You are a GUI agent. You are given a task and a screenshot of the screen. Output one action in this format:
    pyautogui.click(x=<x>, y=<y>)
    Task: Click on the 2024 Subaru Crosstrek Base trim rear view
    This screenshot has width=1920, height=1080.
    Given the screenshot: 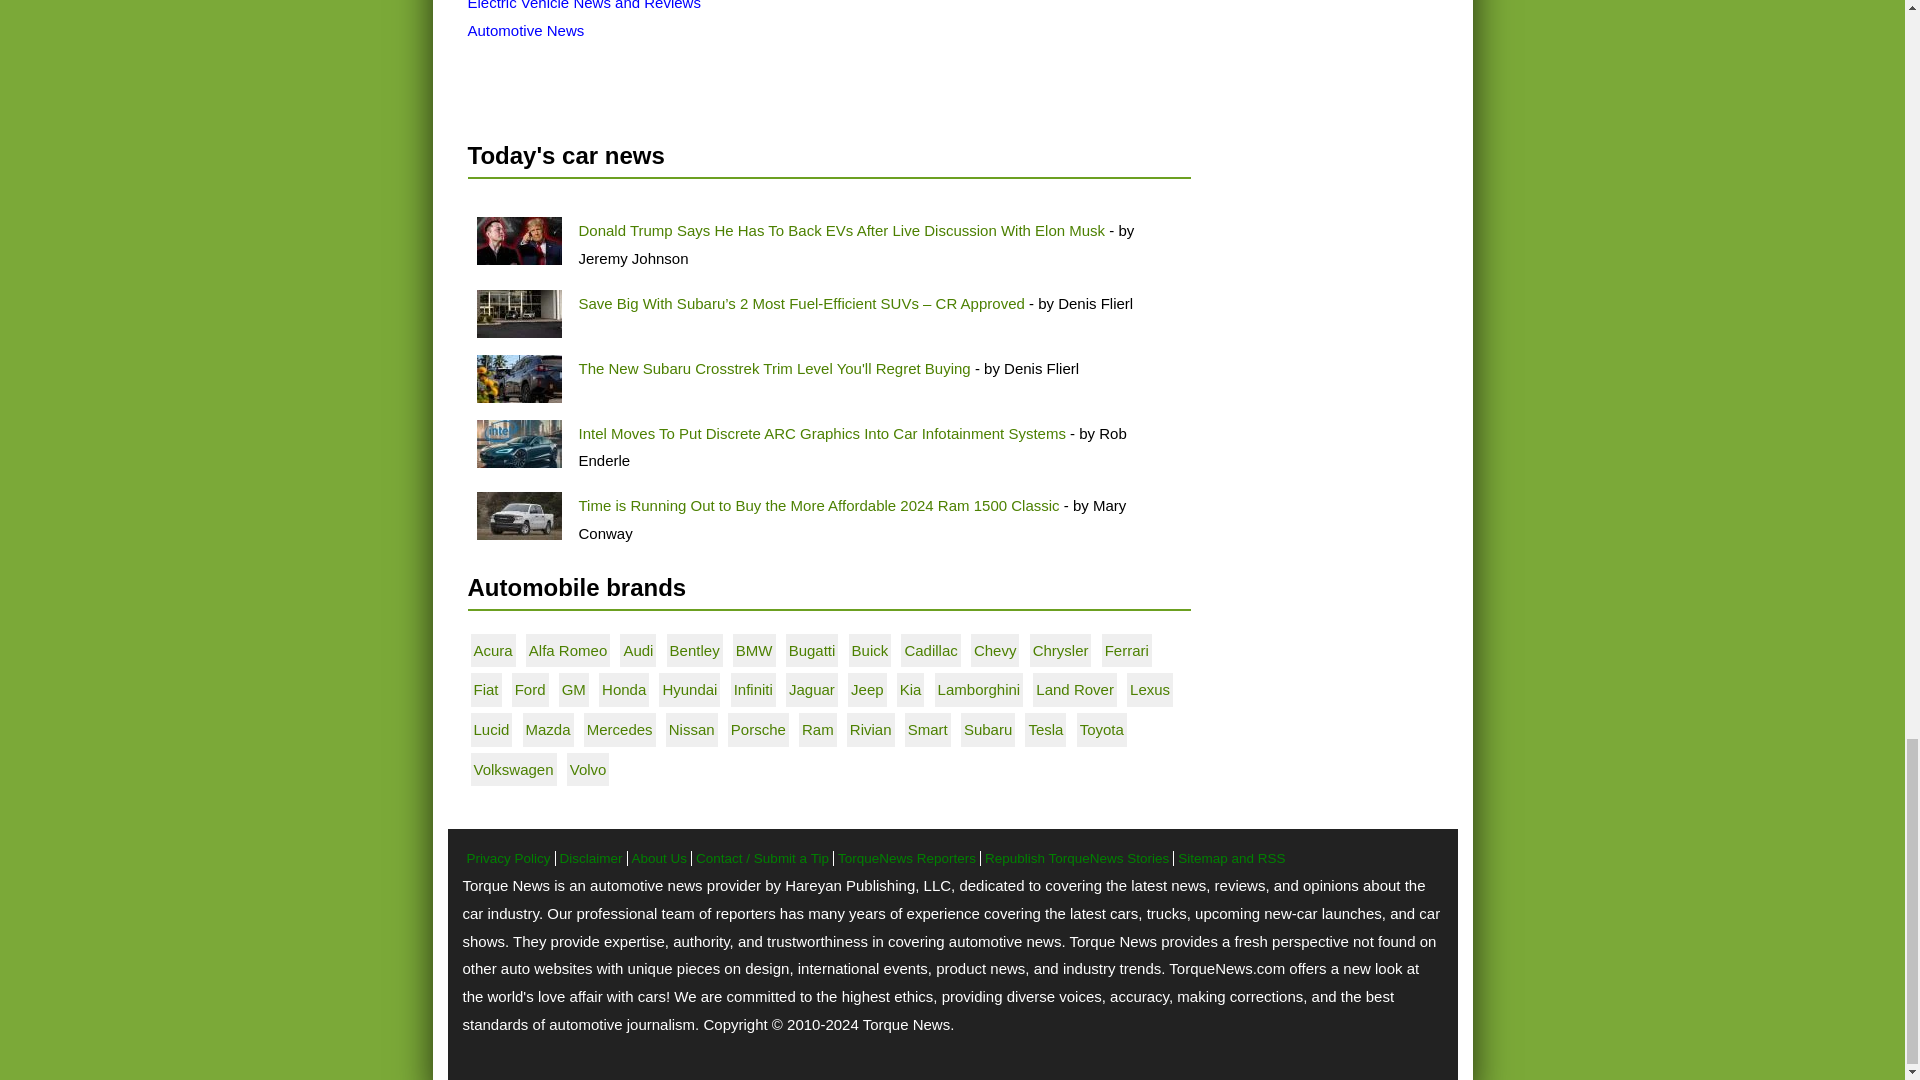 What is the action you would take?
    pyautogui.click(x=518, y=378)
    